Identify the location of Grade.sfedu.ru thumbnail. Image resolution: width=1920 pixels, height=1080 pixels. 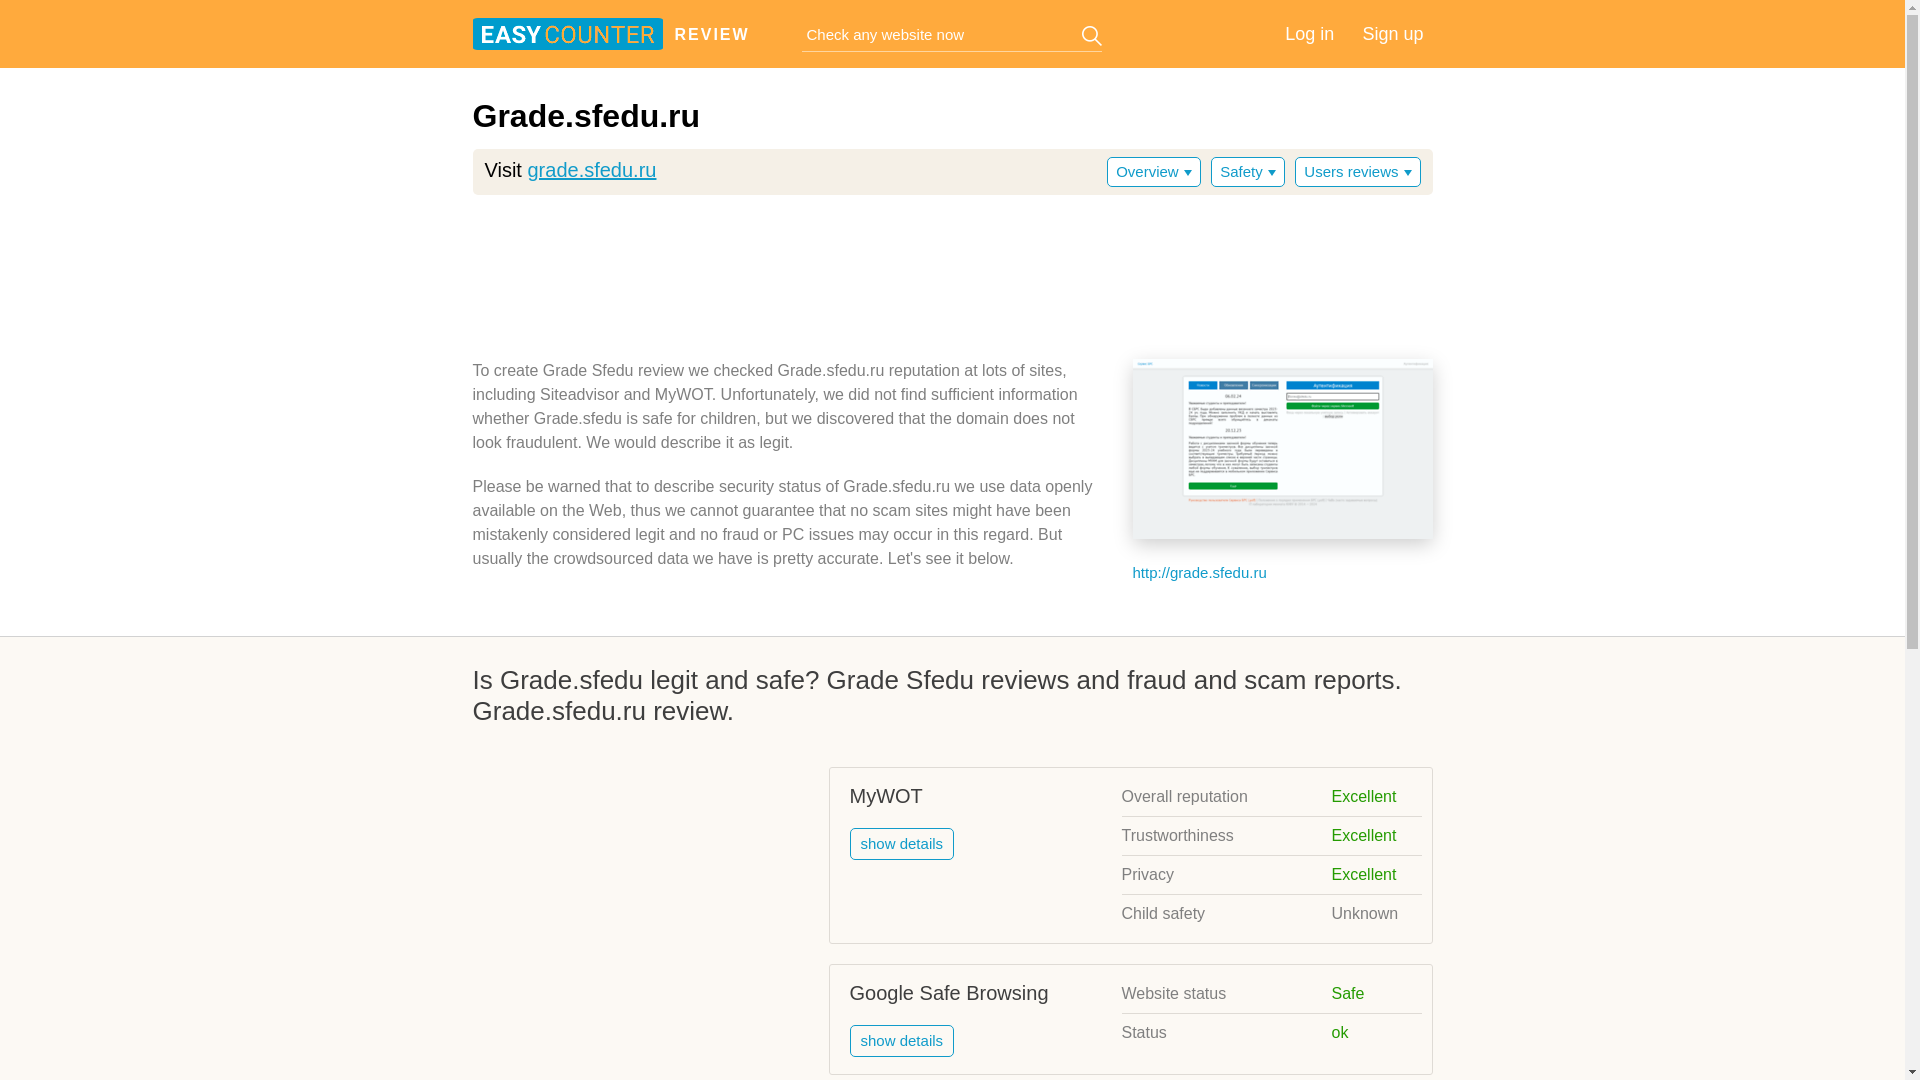
(1282, 448).